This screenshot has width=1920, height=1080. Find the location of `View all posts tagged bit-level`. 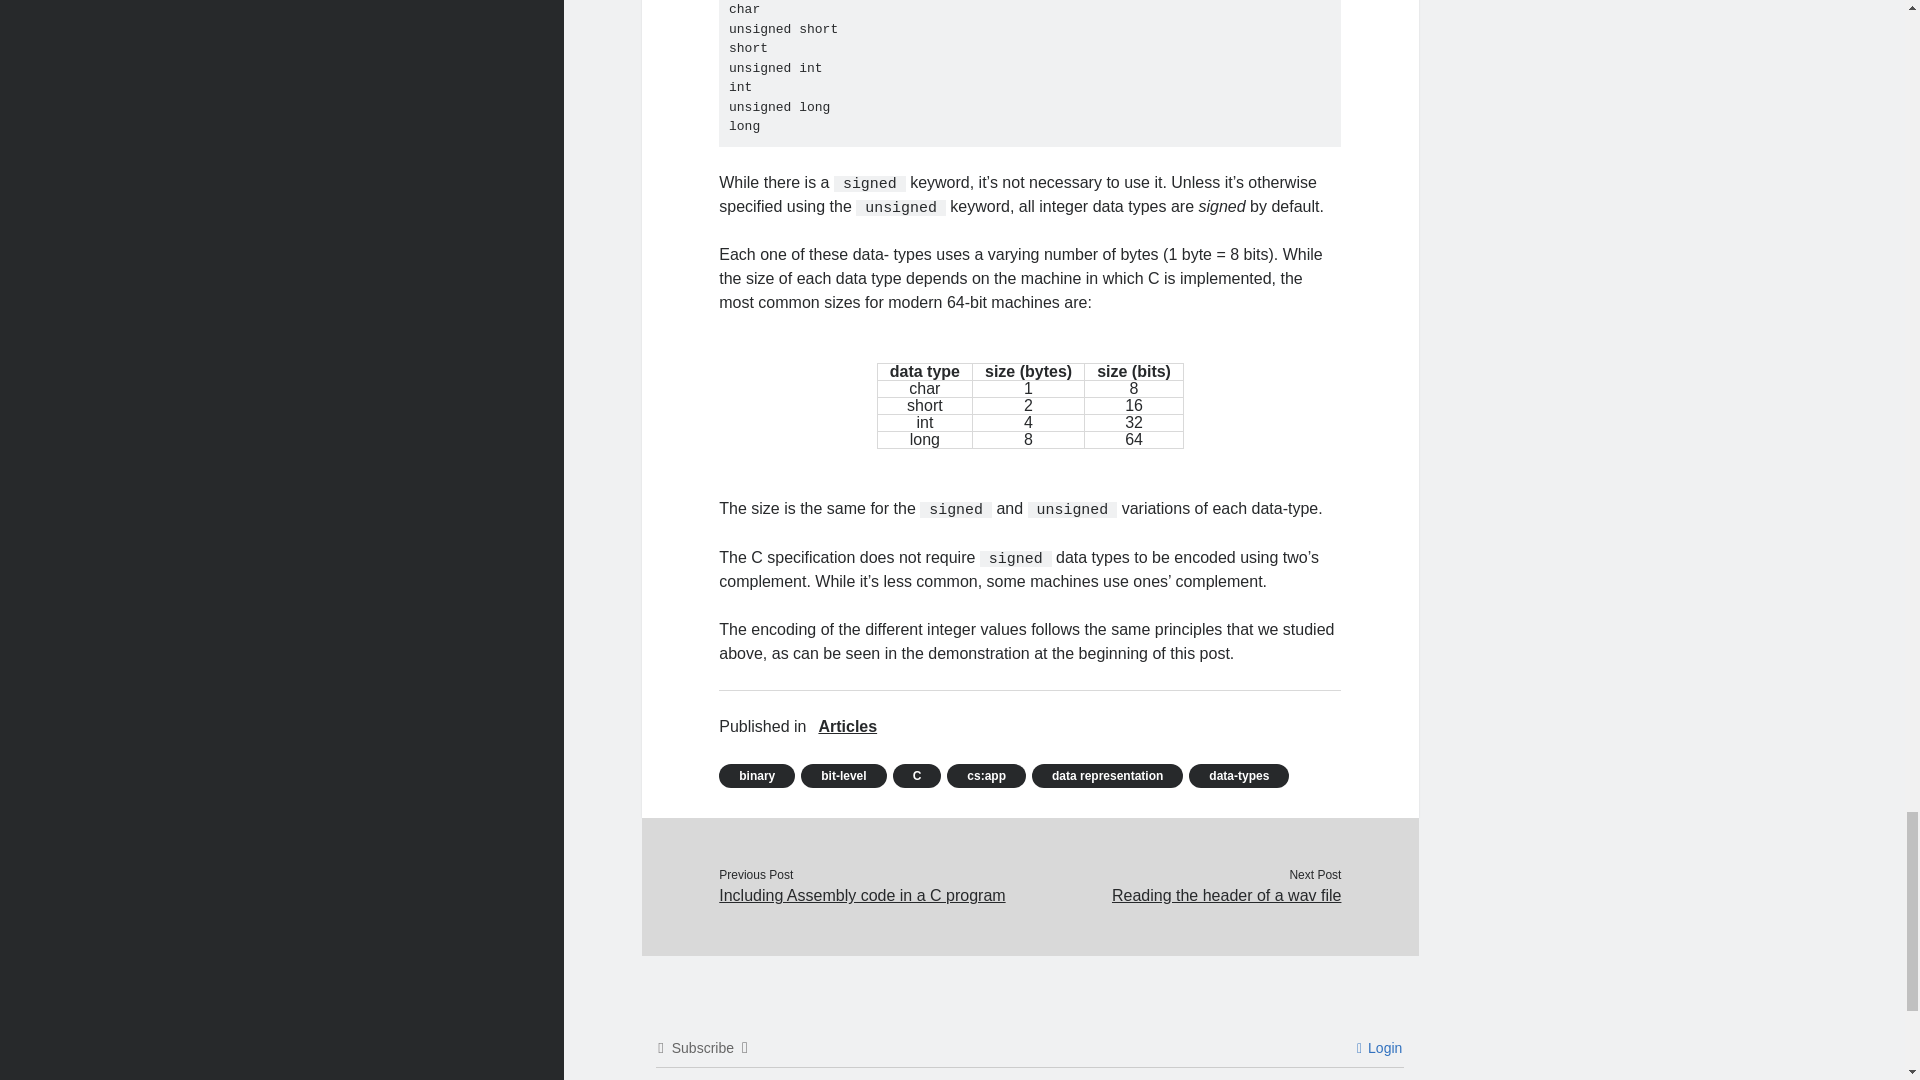

View all posts tagged bit-level is located at coordinates (842, 776).